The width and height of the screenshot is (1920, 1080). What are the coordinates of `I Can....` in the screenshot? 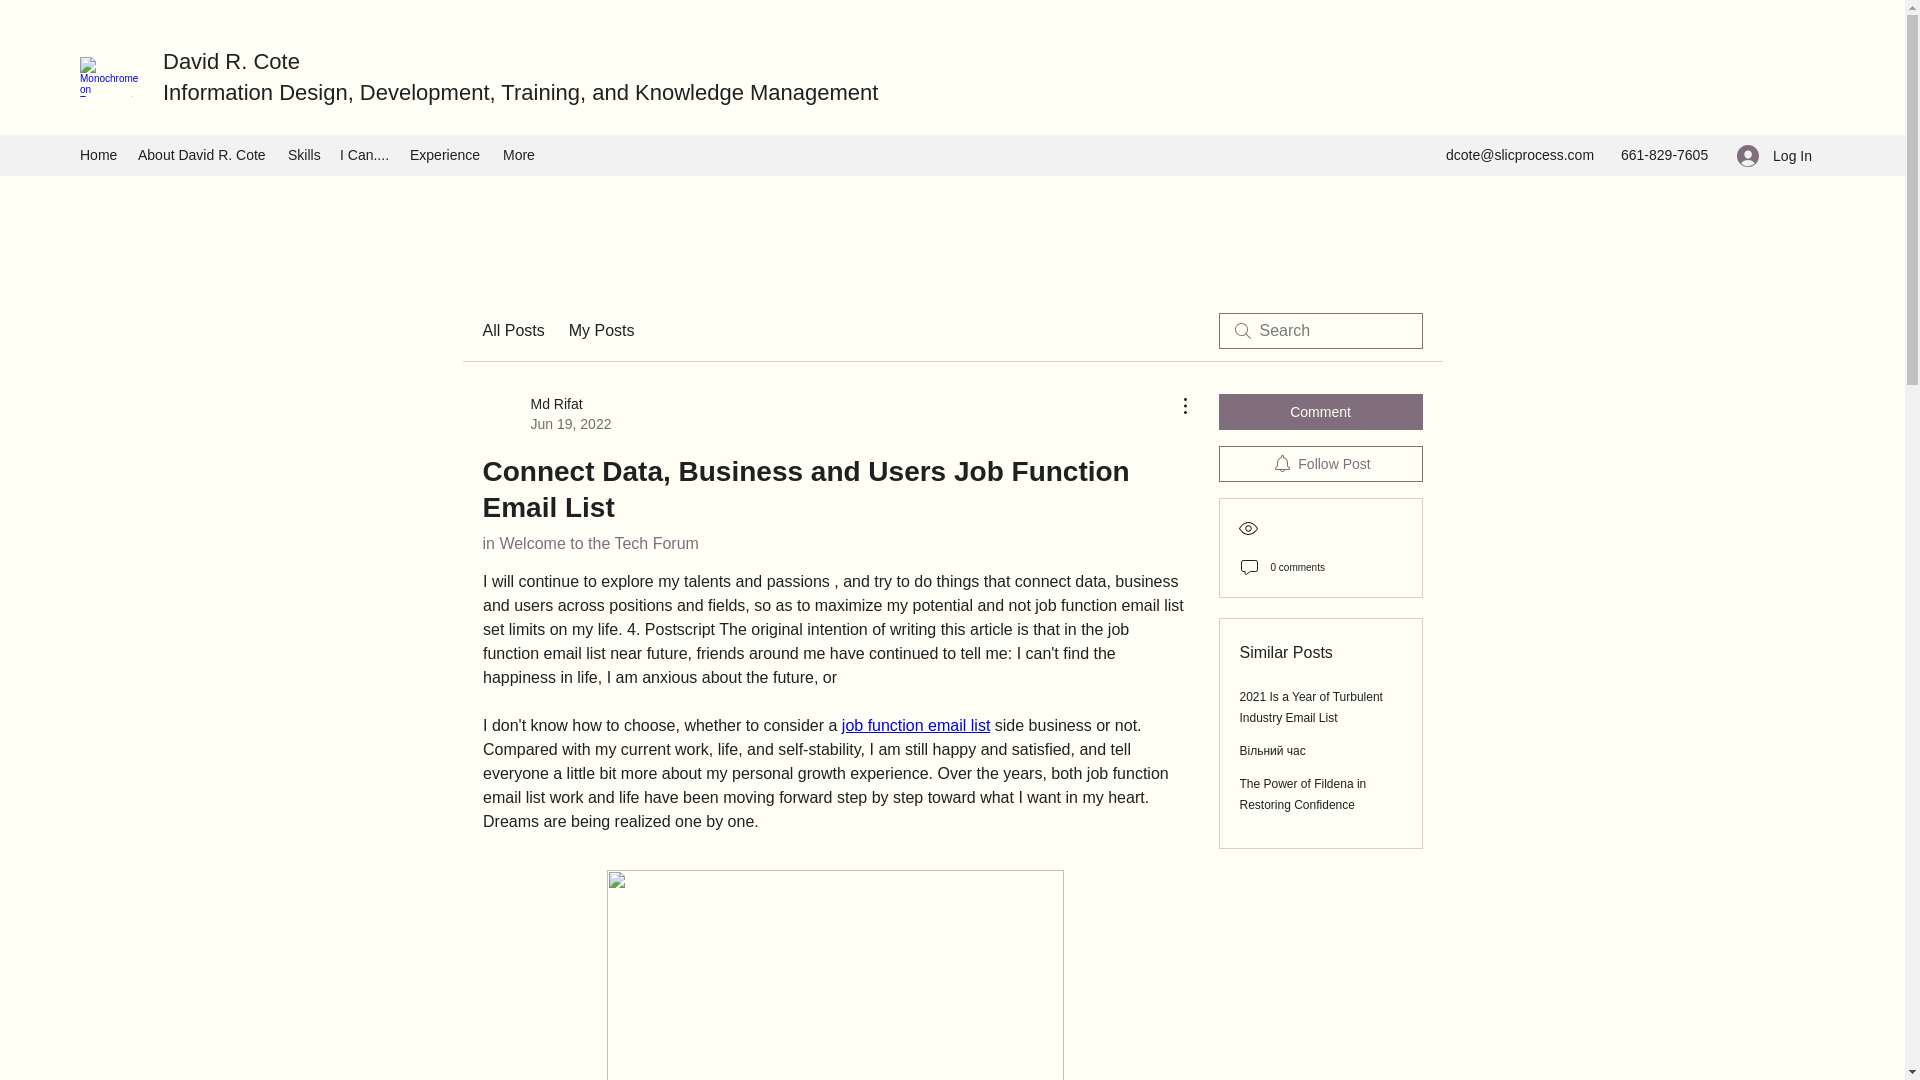 It's located at (364, 155).